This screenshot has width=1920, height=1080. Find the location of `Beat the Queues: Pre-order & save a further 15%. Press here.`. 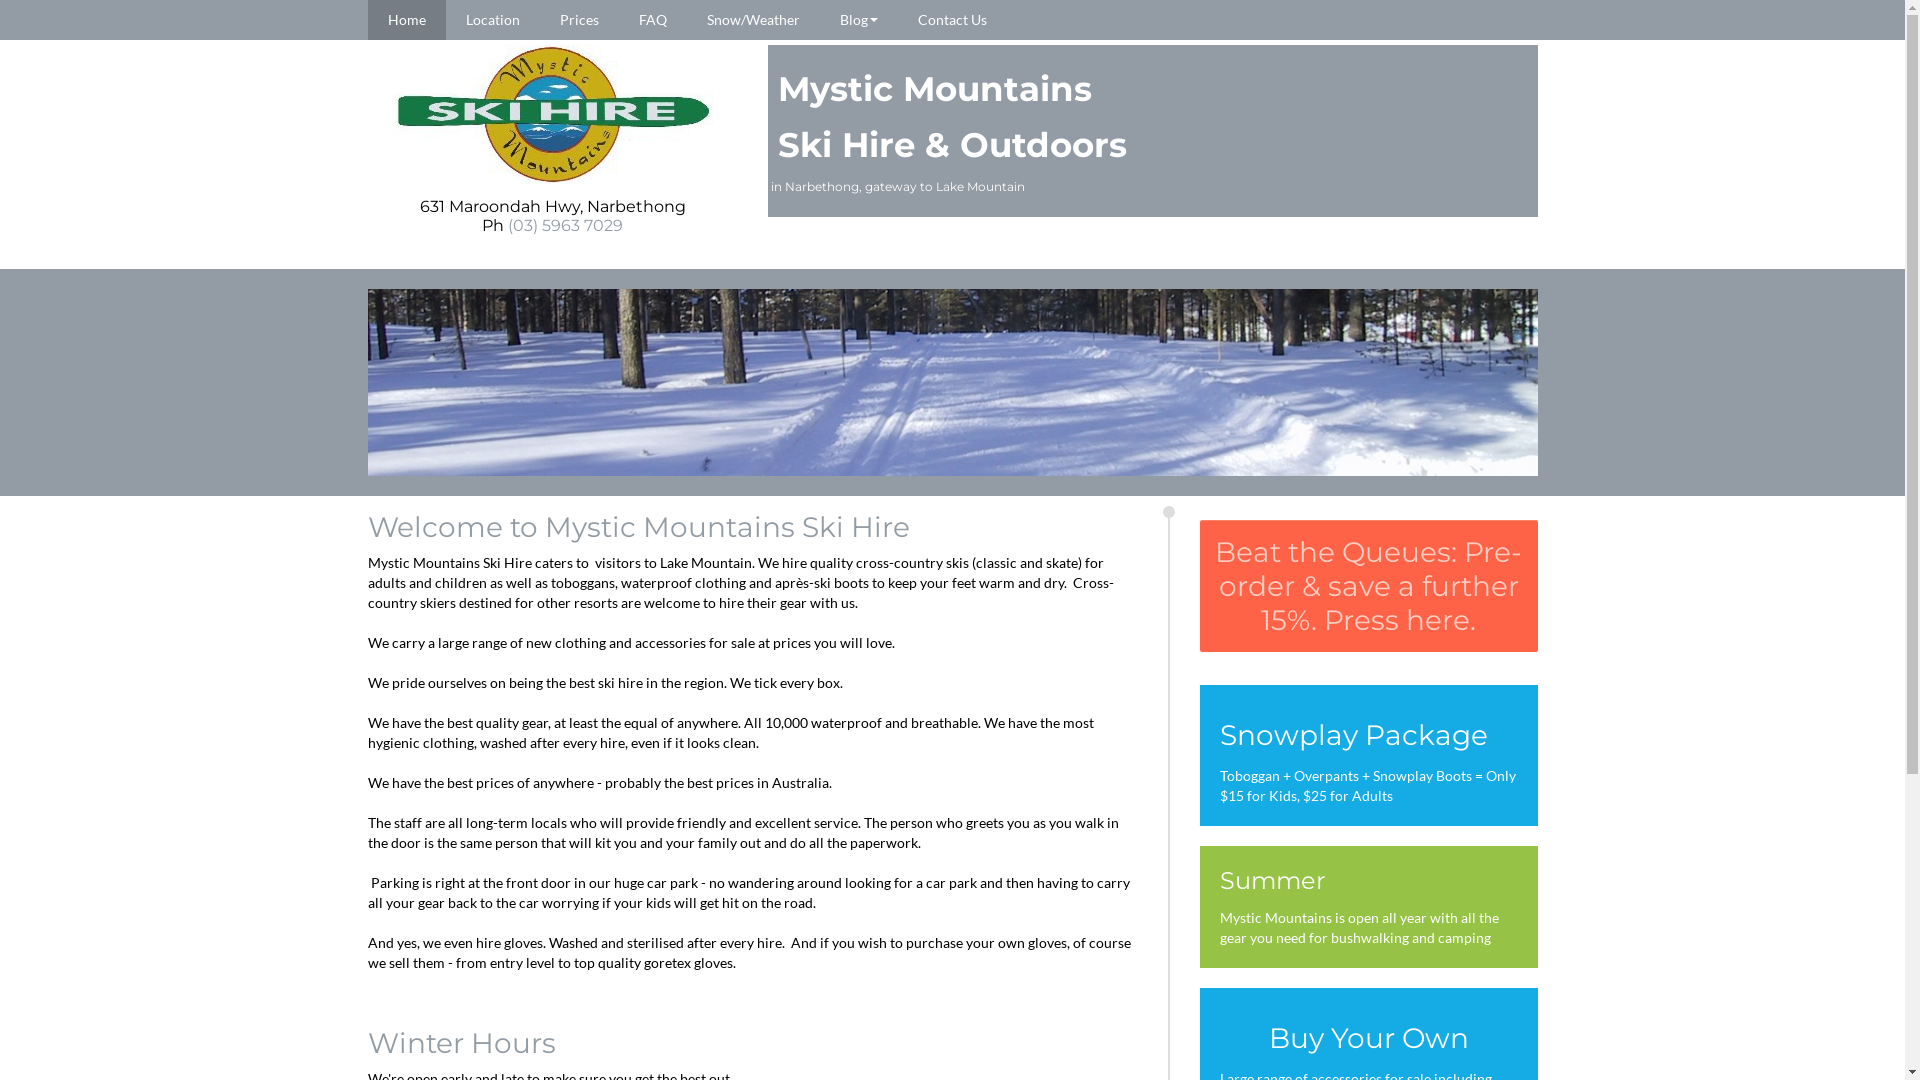

Beat the Queues: Pre-order & save a further 15%. Press here. is located at coordinates (1369, 586).